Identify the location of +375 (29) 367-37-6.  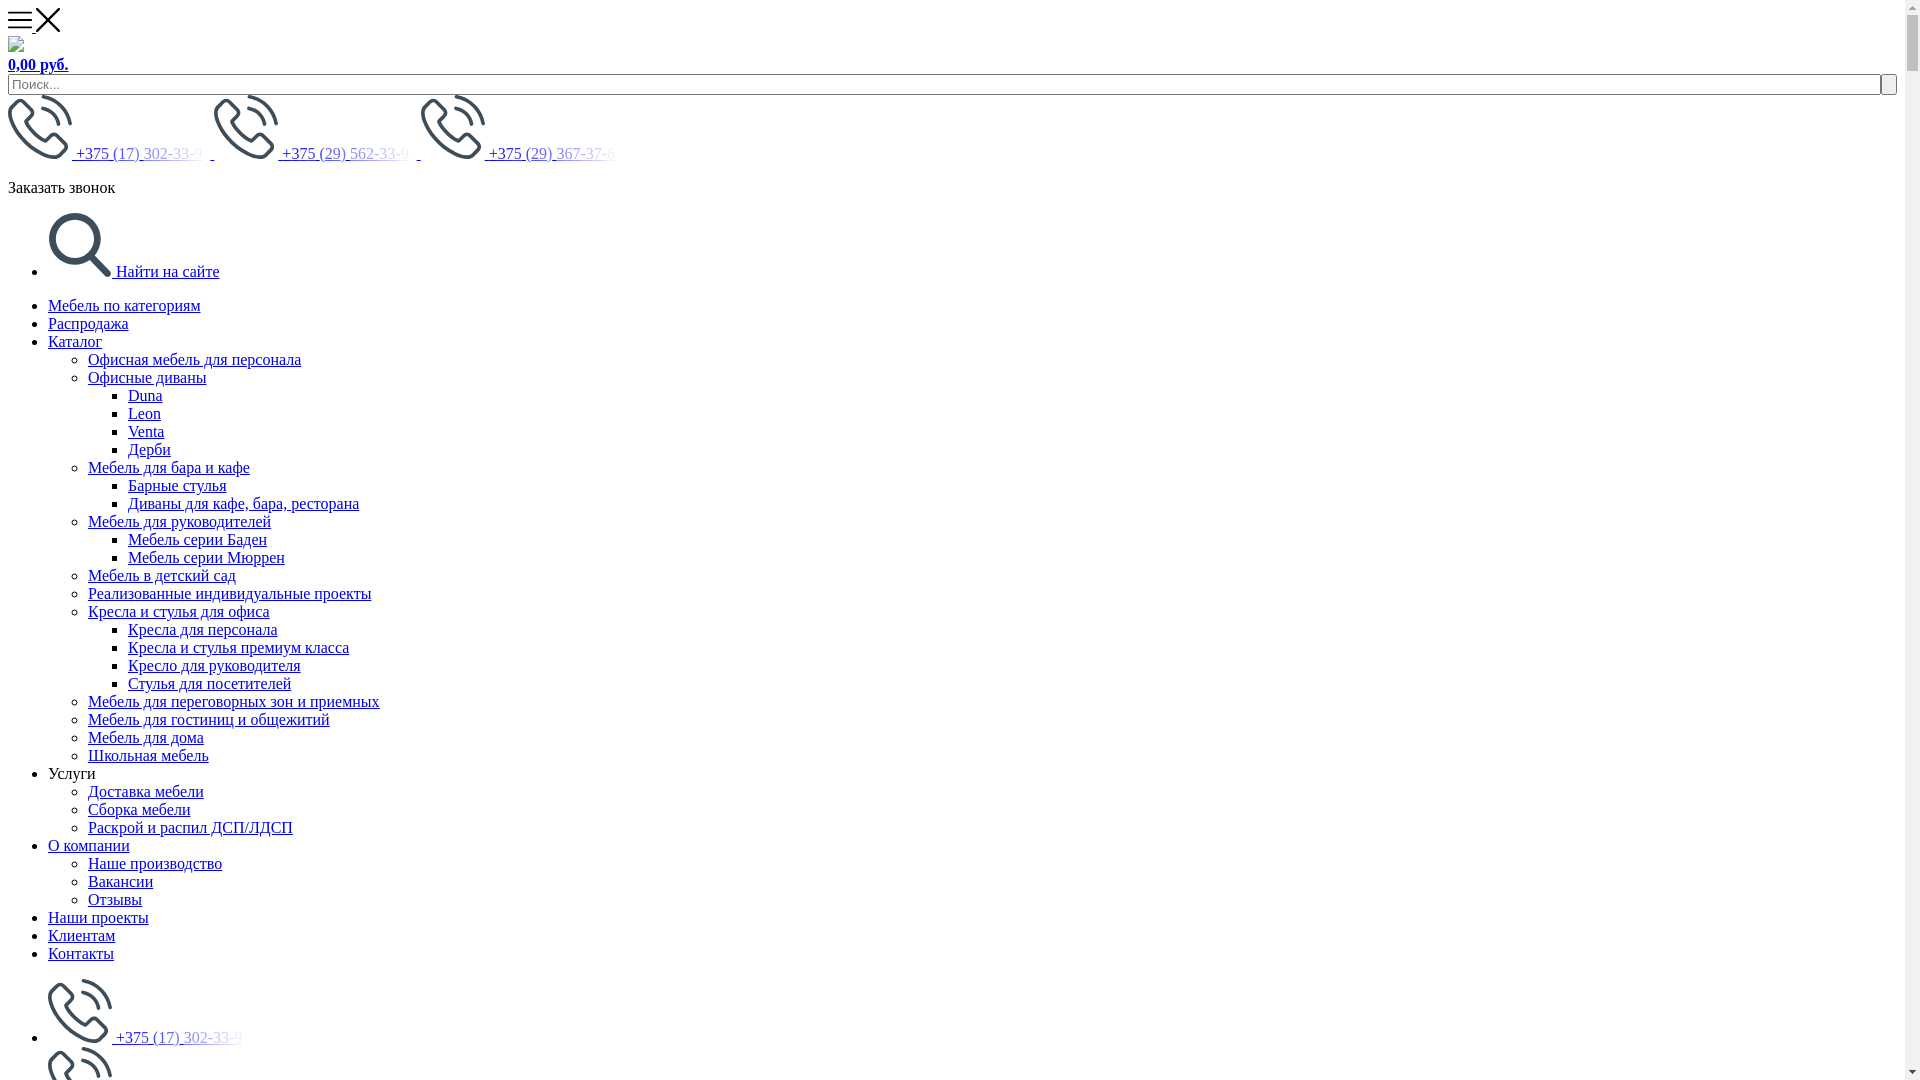
(522, 154).